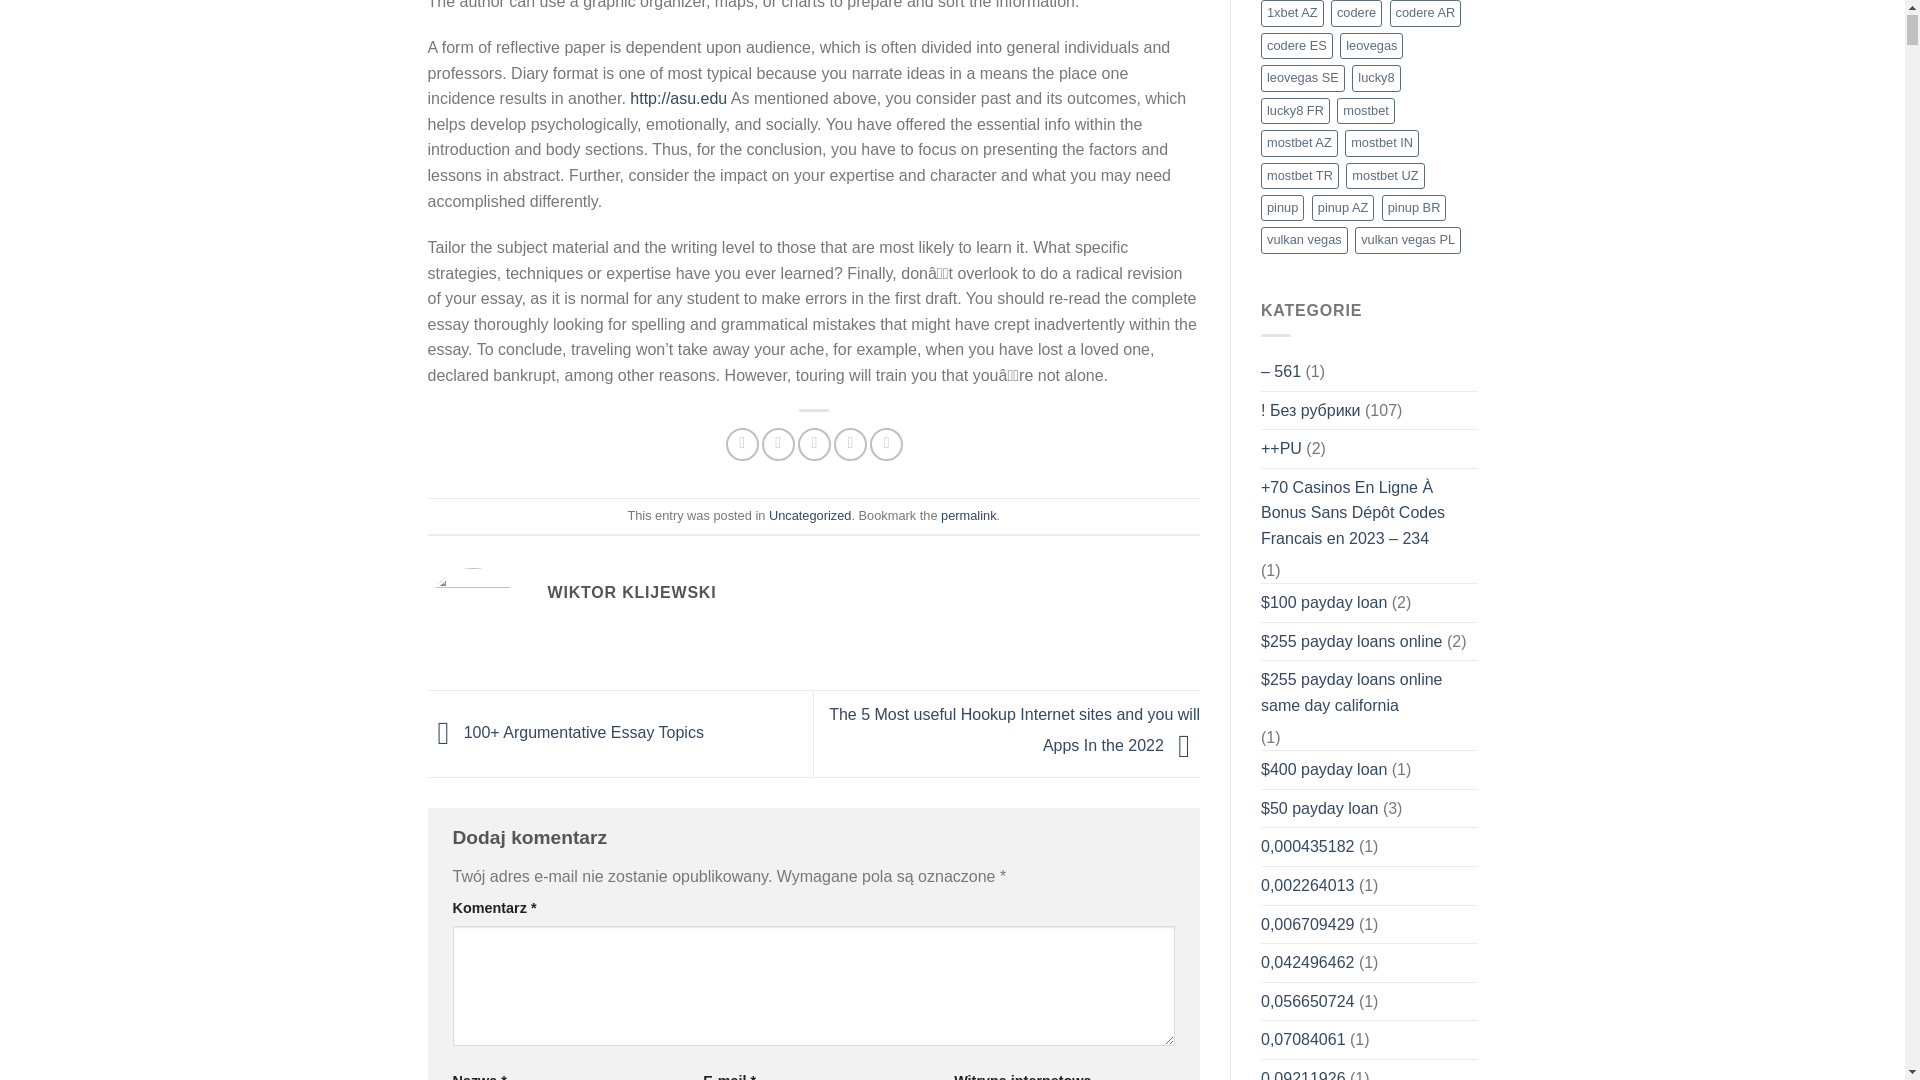 The height and width of the screenshot is (1080, 1920). I want to click on Uncategorized, so click(810, 514).